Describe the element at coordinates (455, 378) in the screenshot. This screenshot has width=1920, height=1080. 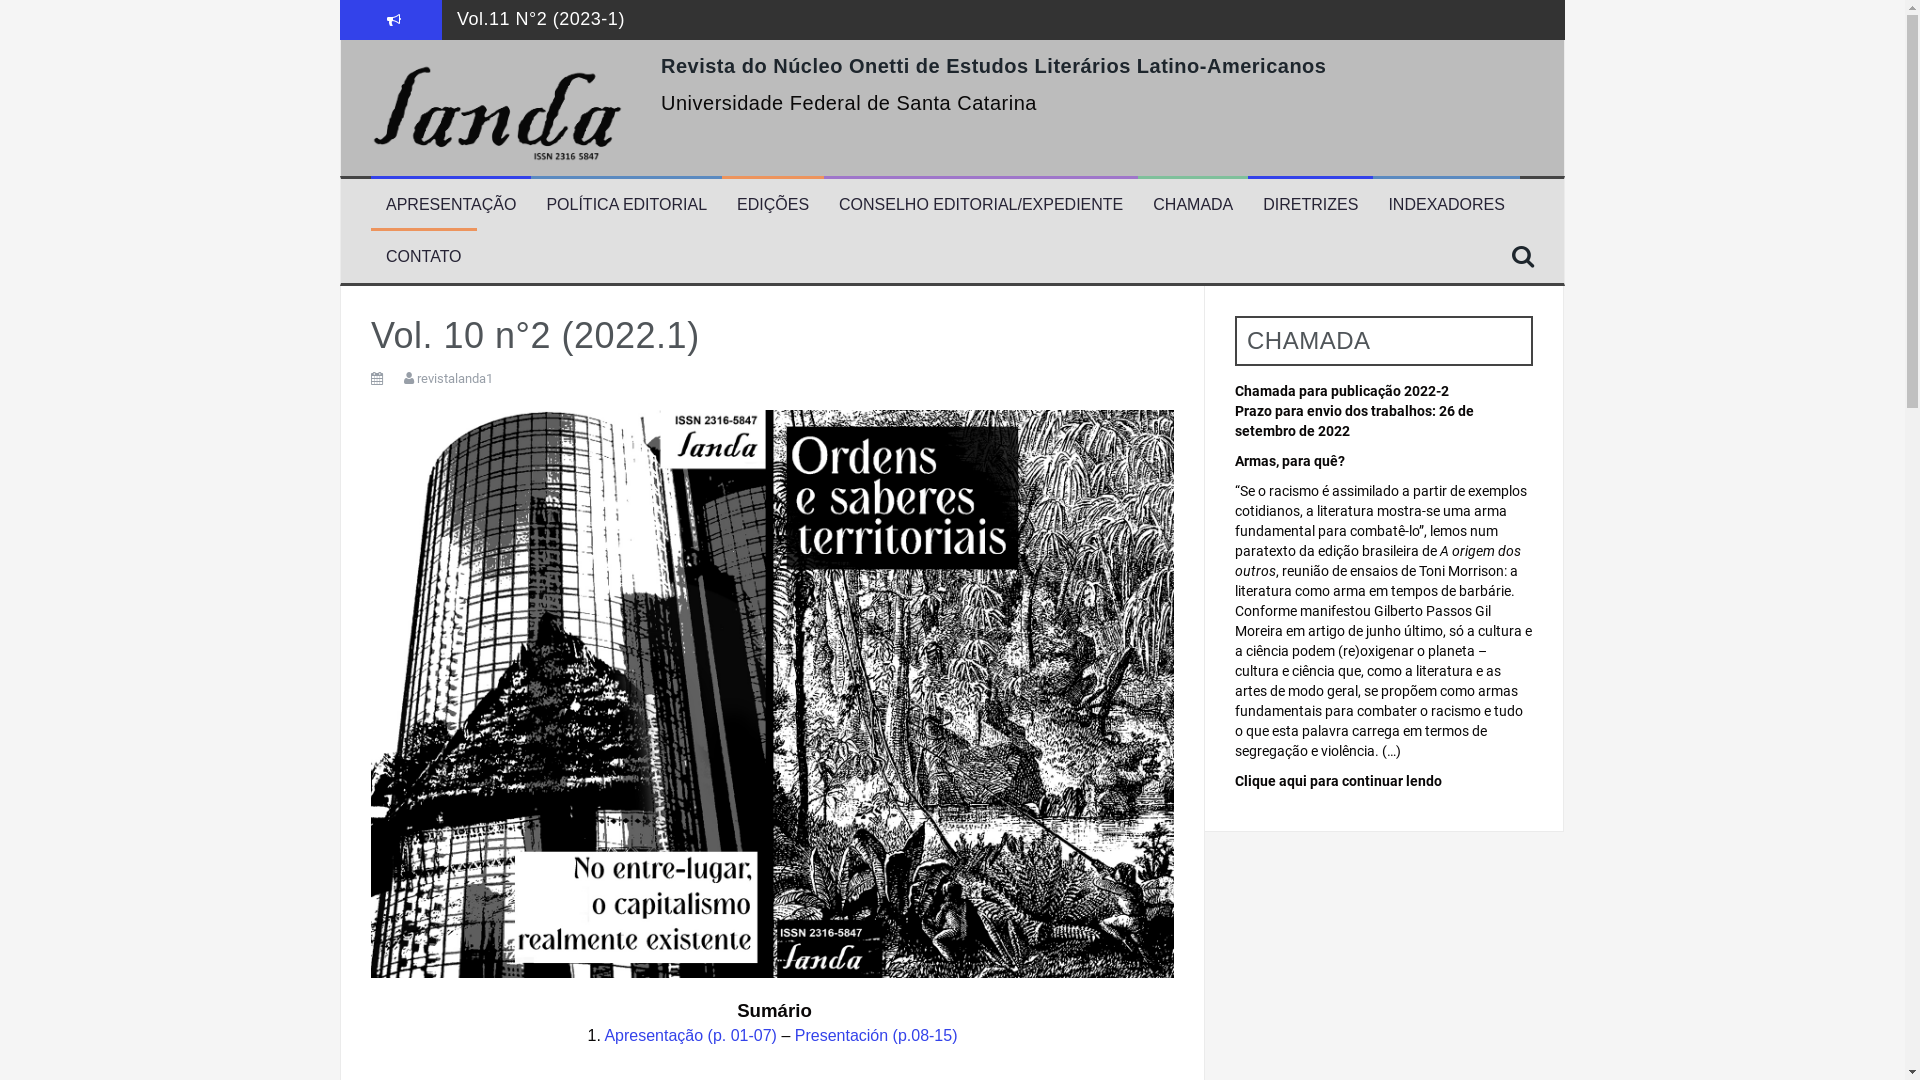
I see `revistalanda1` at that location.